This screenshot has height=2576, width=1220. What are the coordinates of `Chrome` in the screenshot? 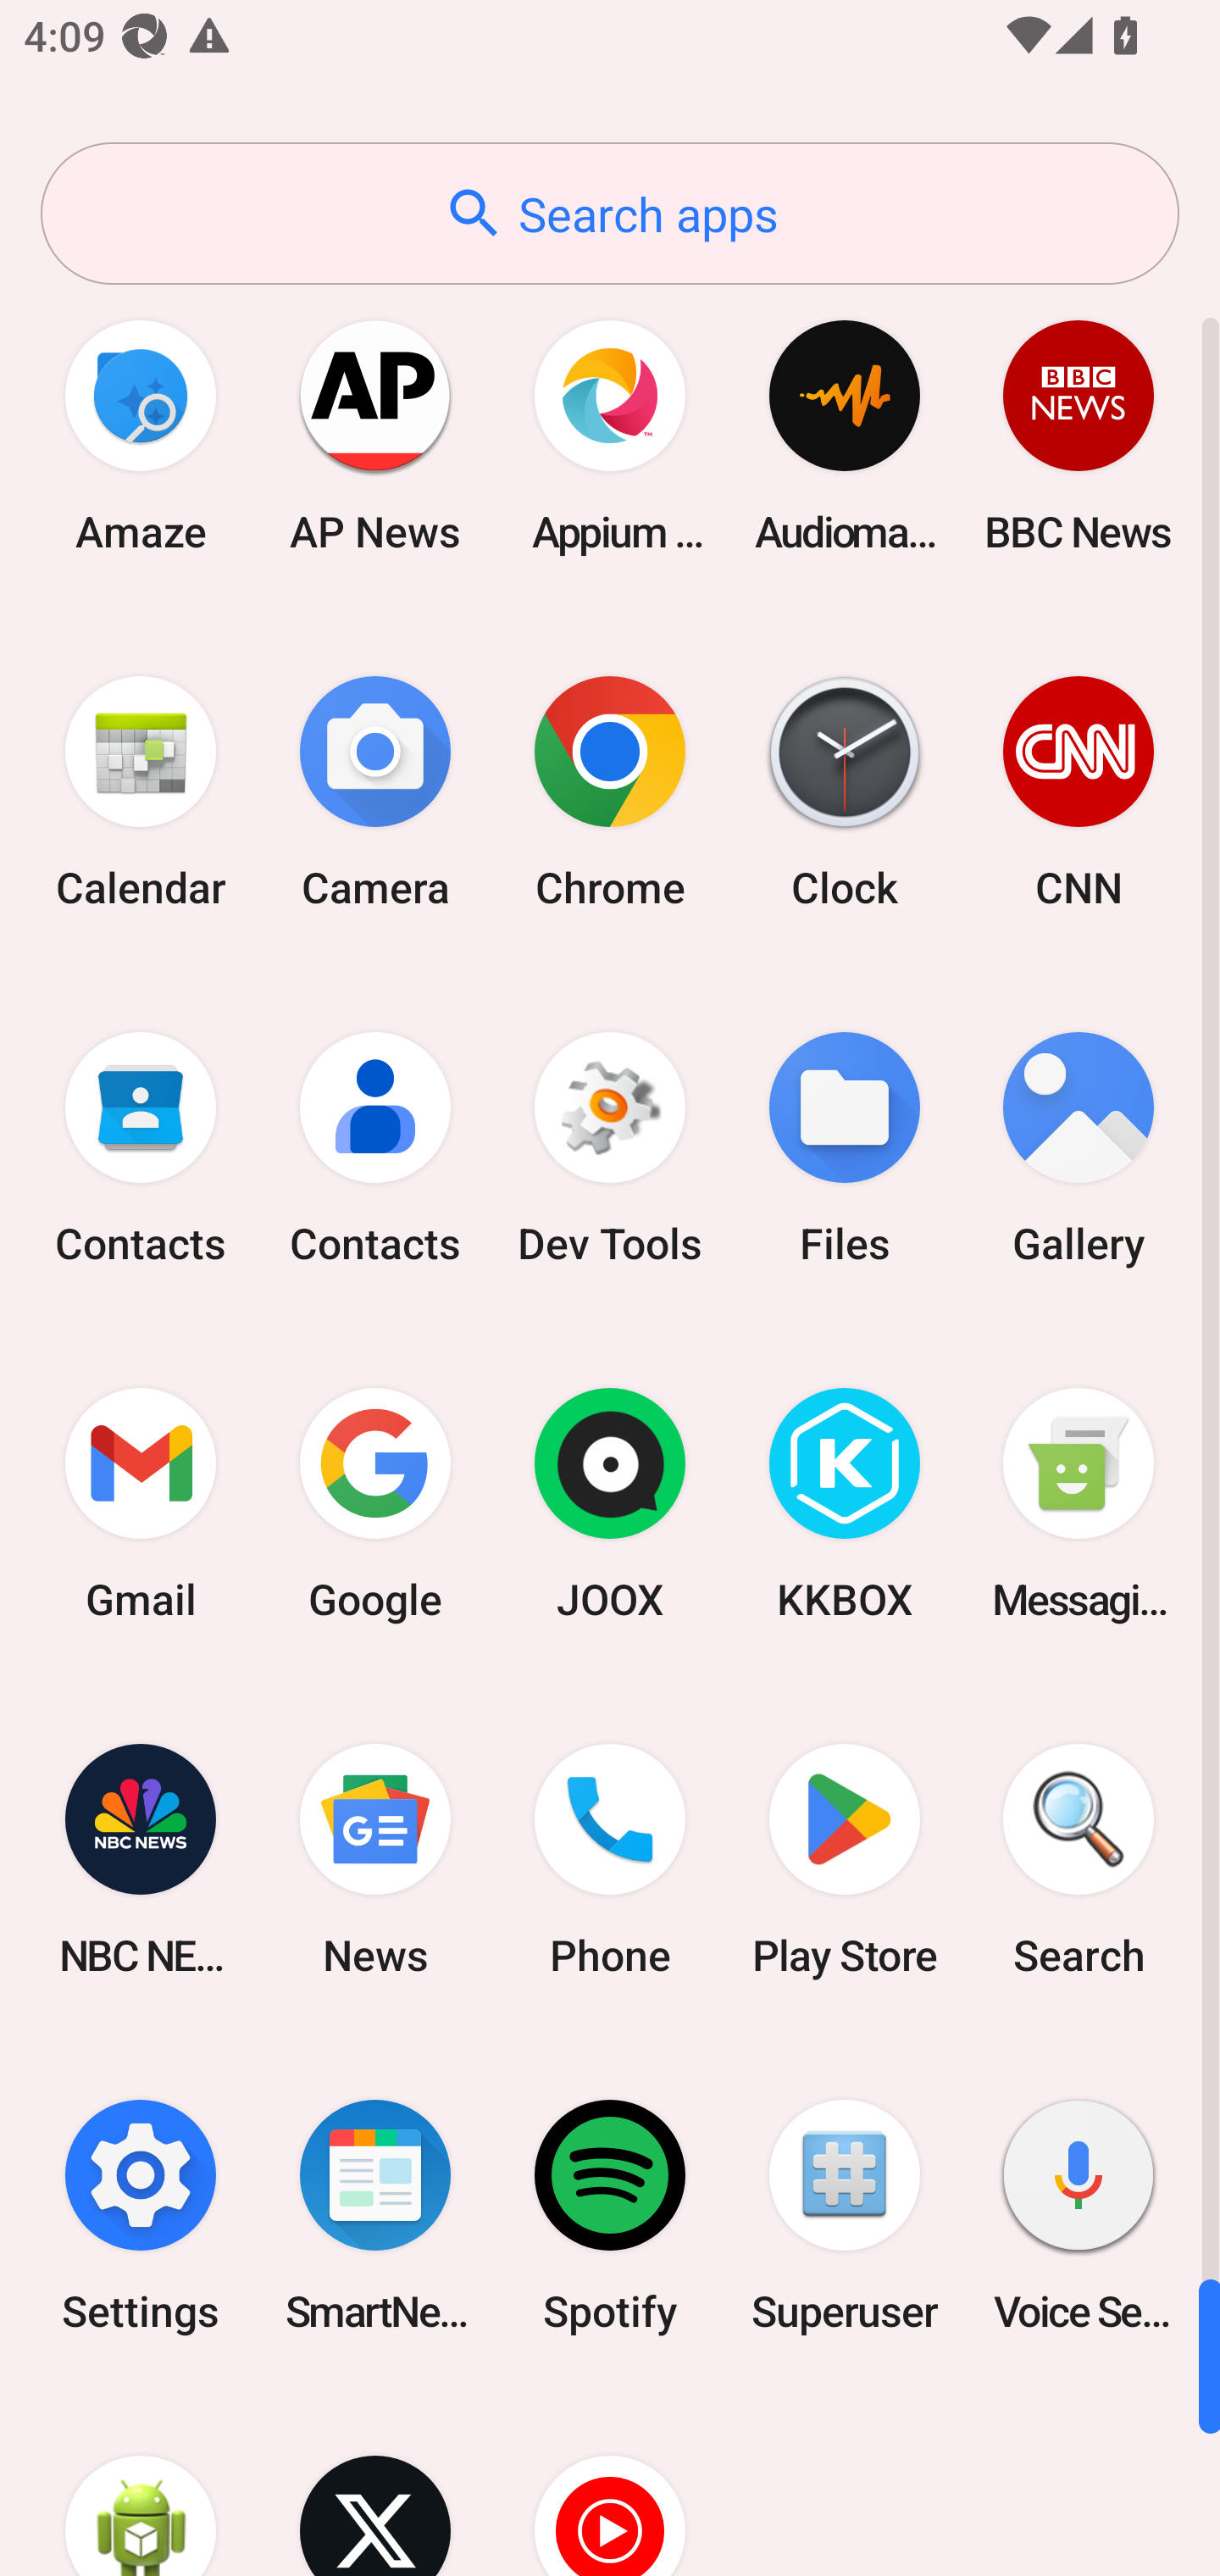 It's located at (610, 791).